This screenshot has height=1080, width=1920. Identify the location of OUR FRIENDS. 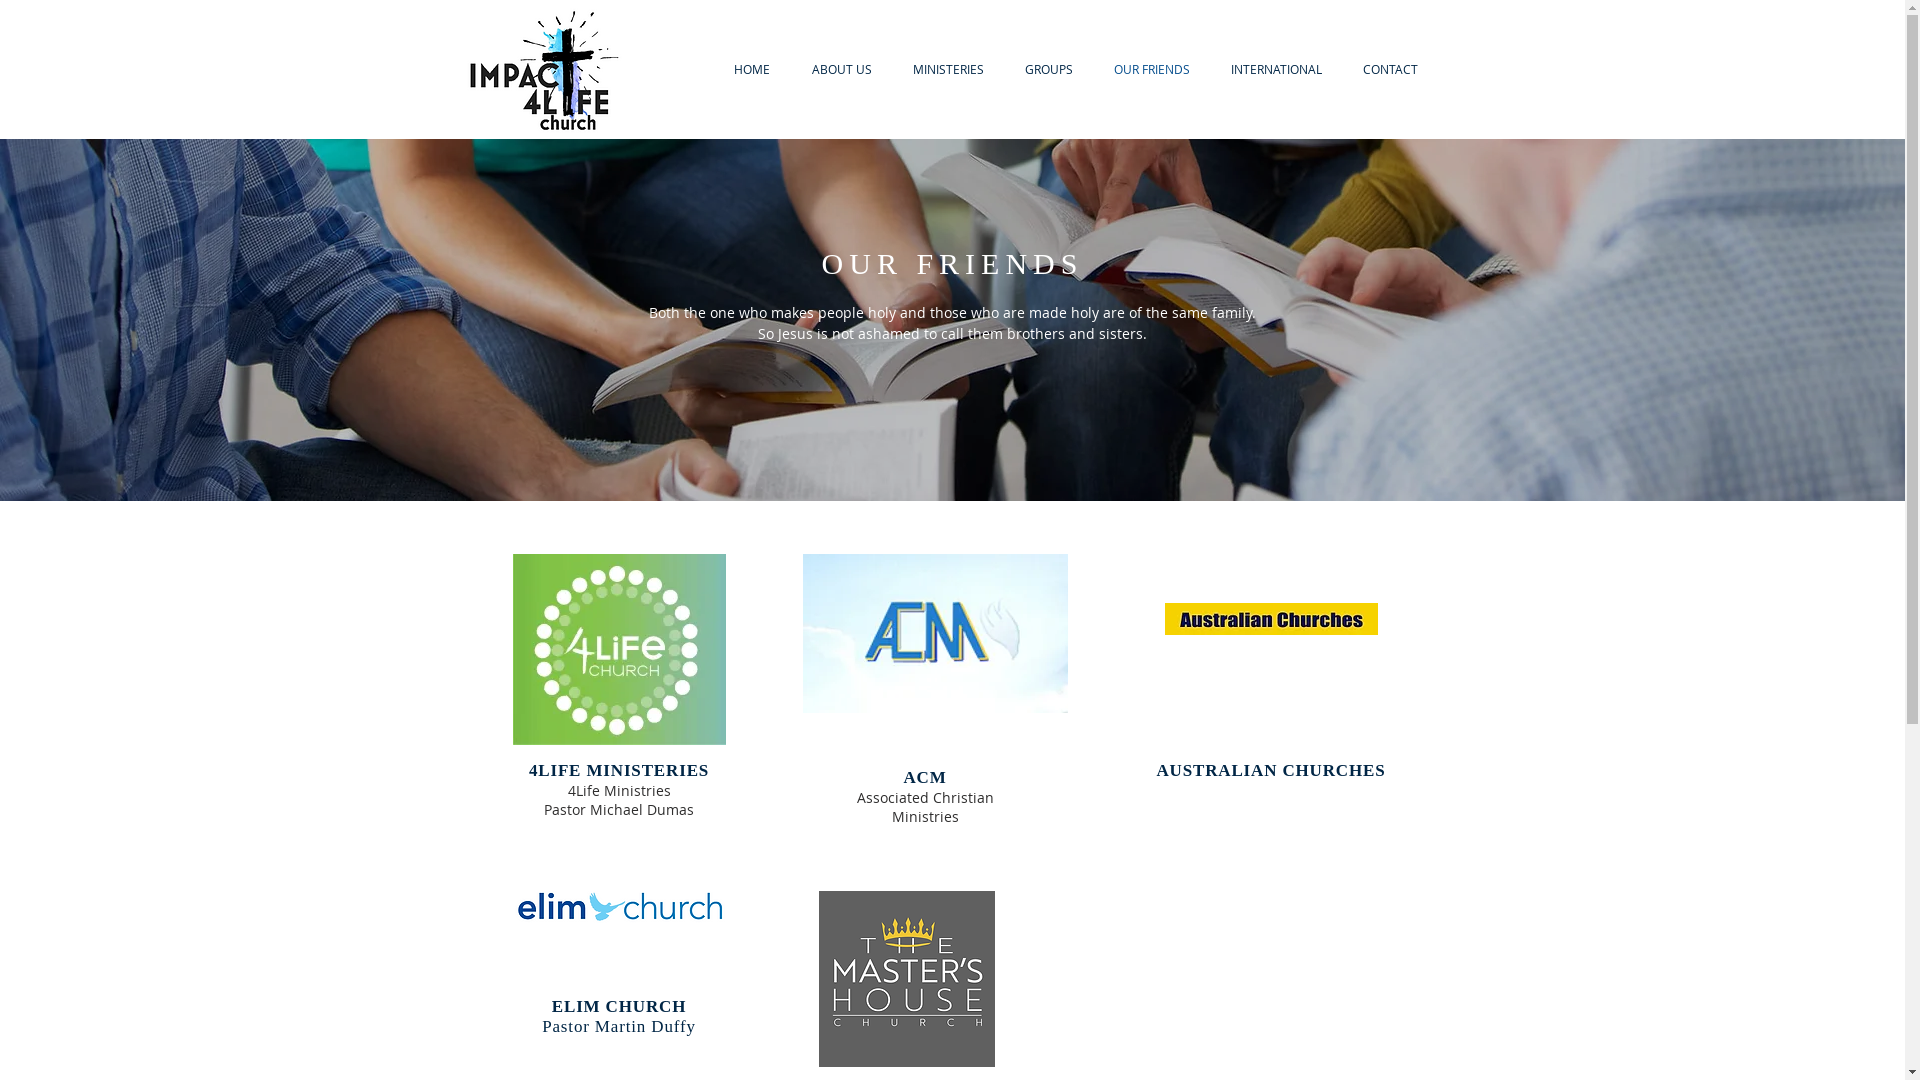
(1152, 70).